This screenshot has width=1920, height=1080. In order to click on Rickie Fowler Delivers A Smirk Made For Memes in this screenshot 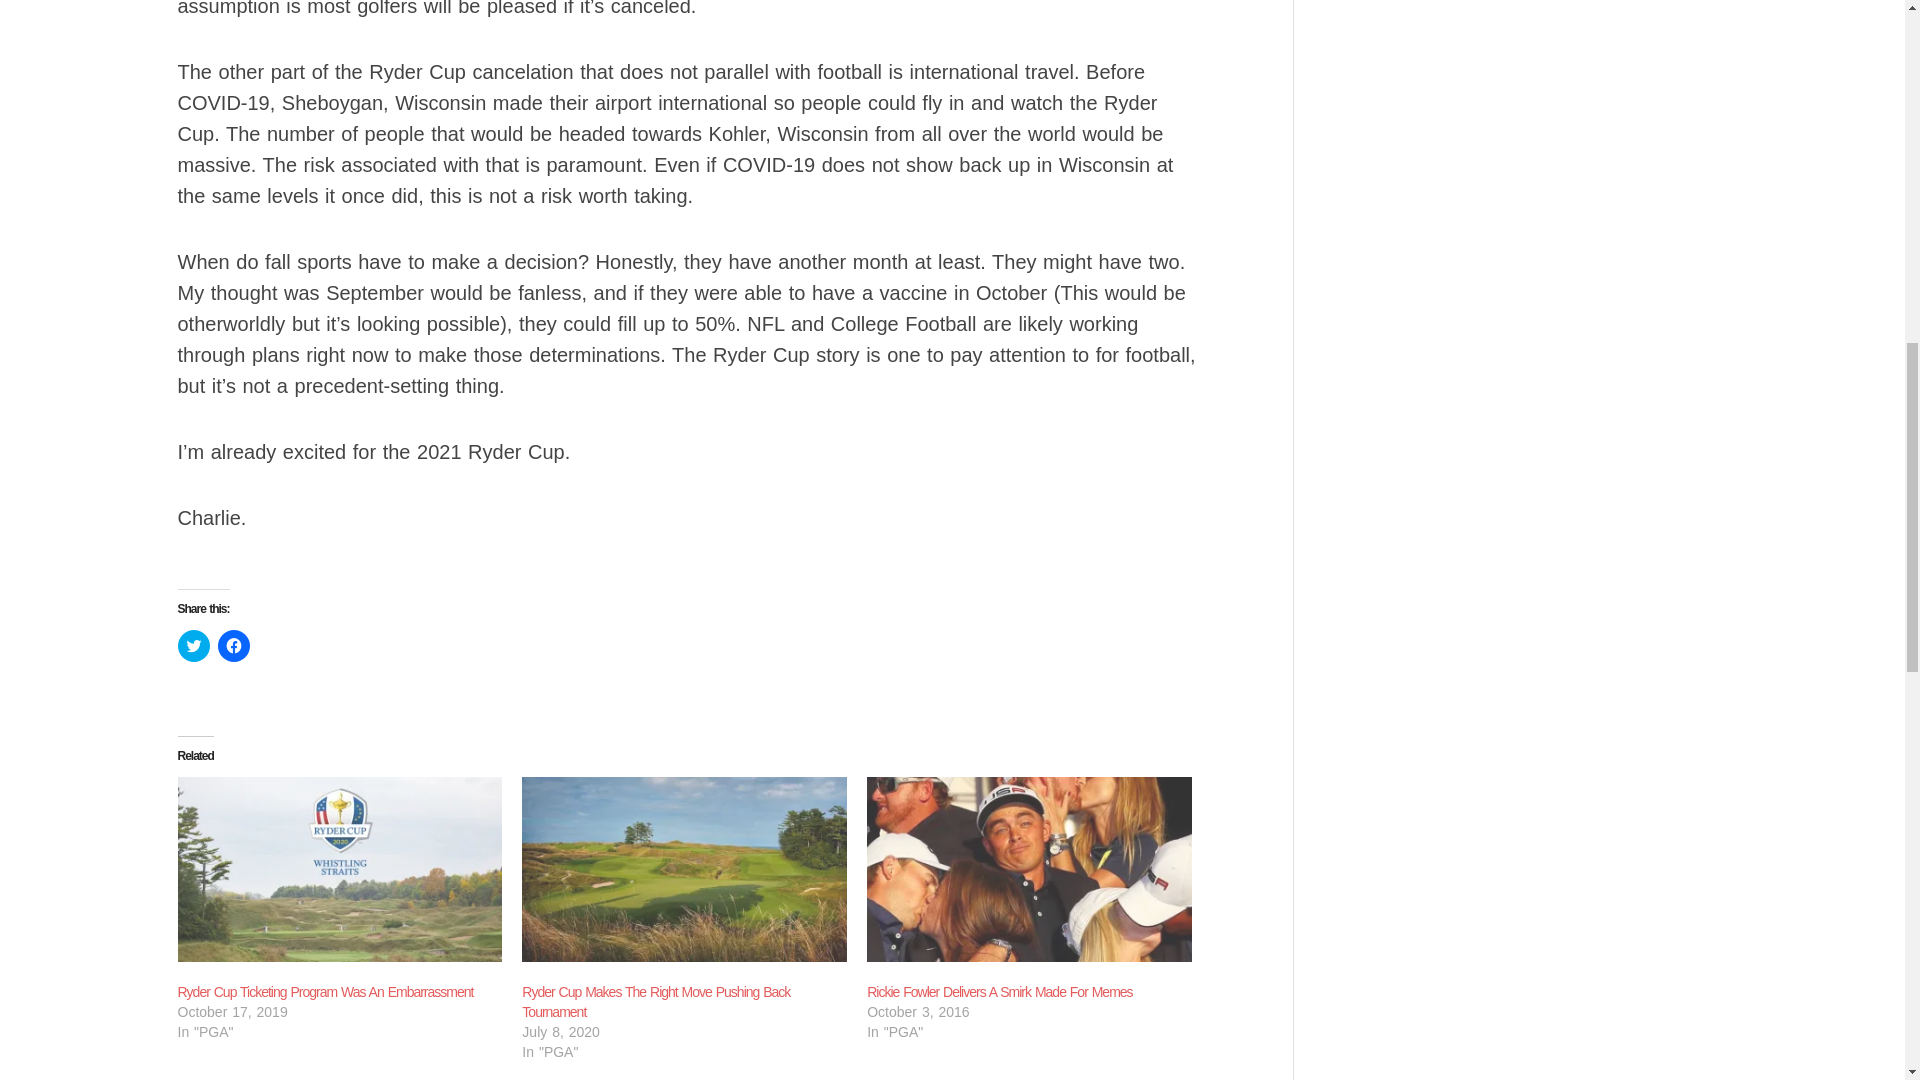, I will do `click(1000, 992)`.